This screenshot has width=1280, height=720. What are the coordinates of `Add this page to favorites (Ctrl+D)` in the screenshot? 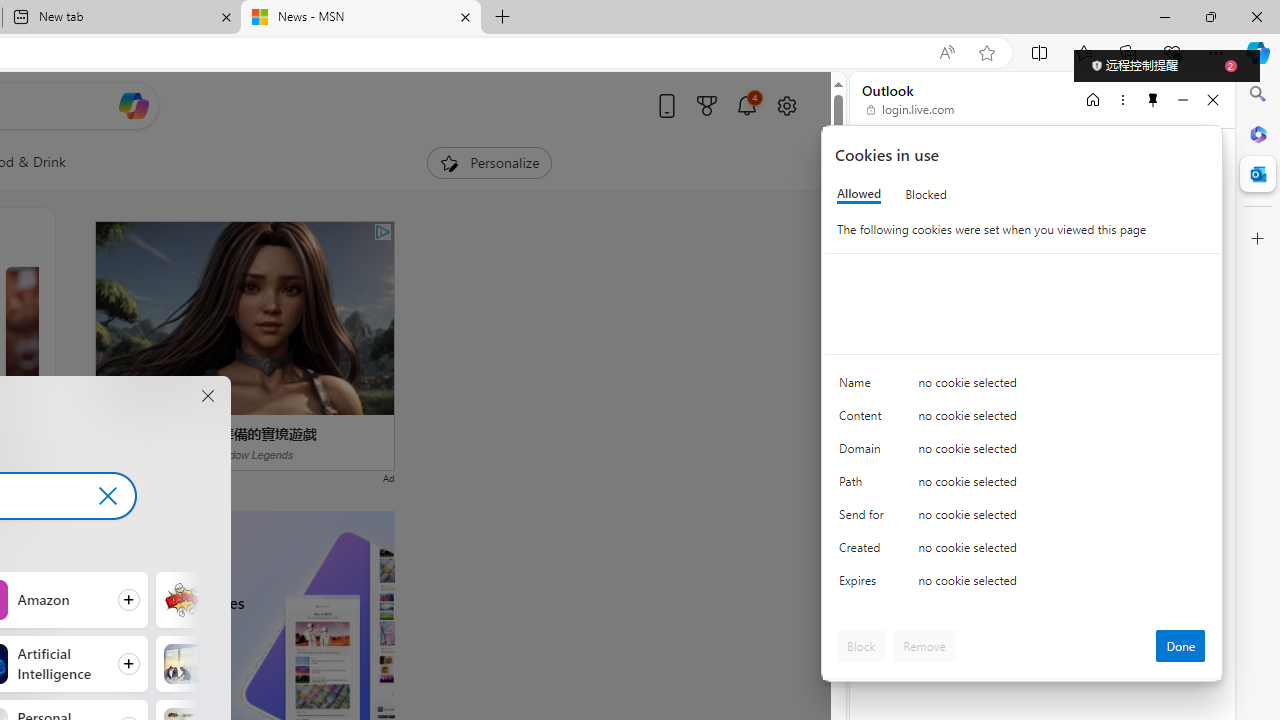 It's located at (986, 53).